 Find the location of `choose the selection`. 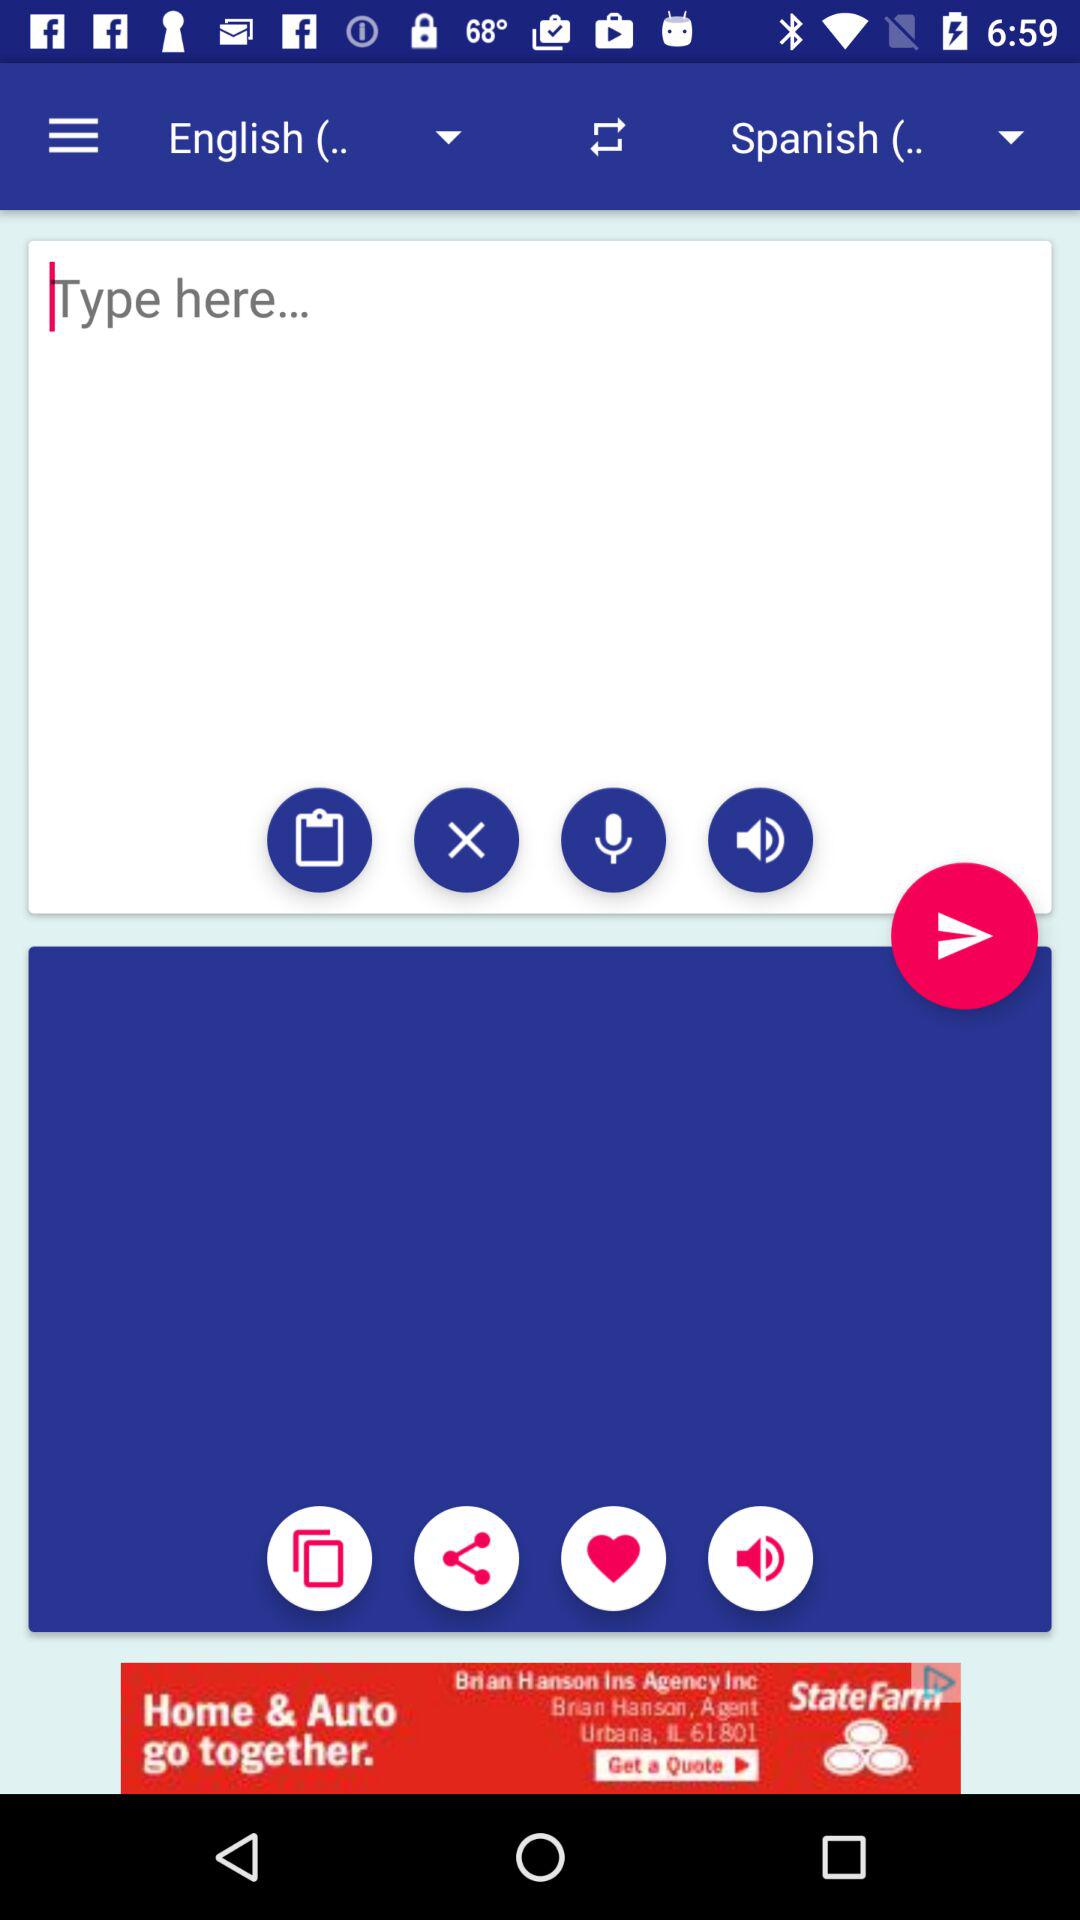

choose the selection is located at coordinates (466, 1558).